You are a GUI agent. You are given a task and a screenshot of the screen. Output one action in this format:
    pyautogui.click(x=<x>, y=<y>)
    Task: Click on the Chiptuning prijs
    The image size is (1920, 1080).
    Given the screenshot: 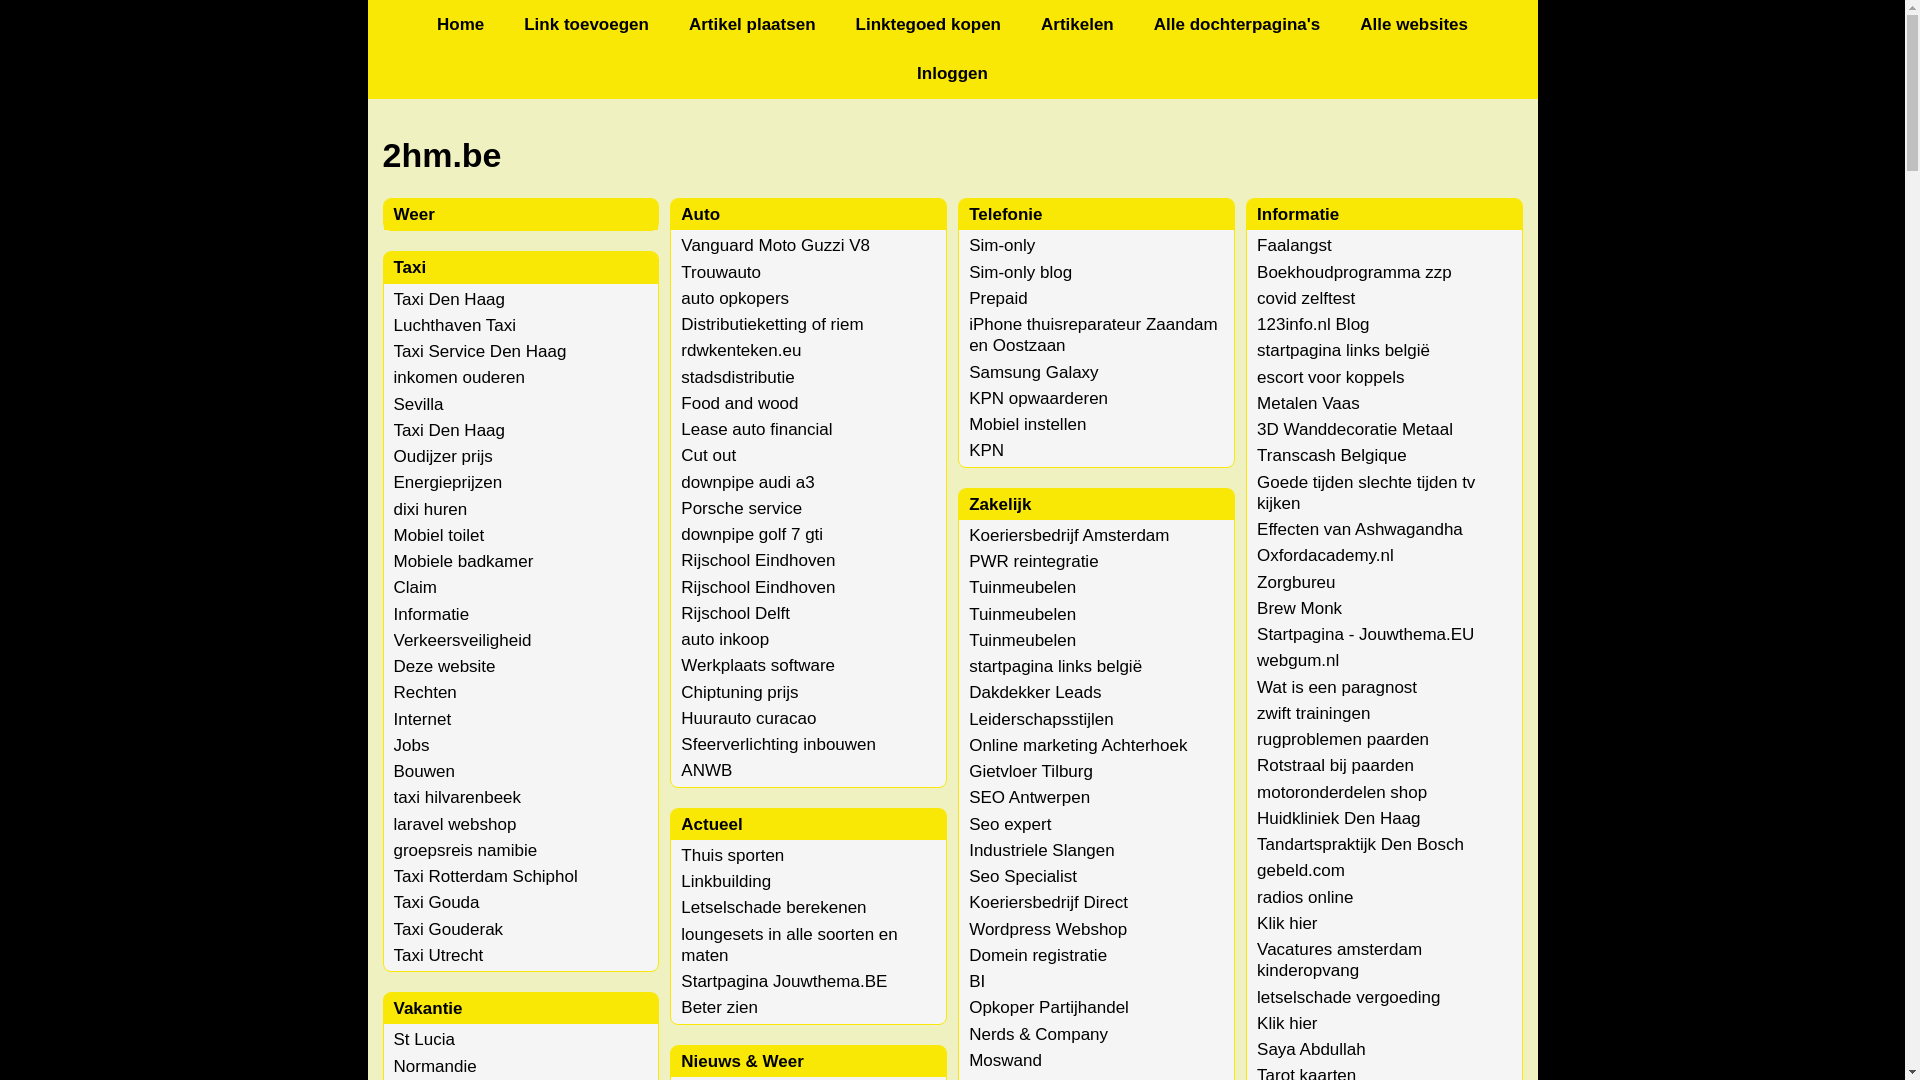 What is the action you would take?
    pyautogui.click(x=740, y=692)
    